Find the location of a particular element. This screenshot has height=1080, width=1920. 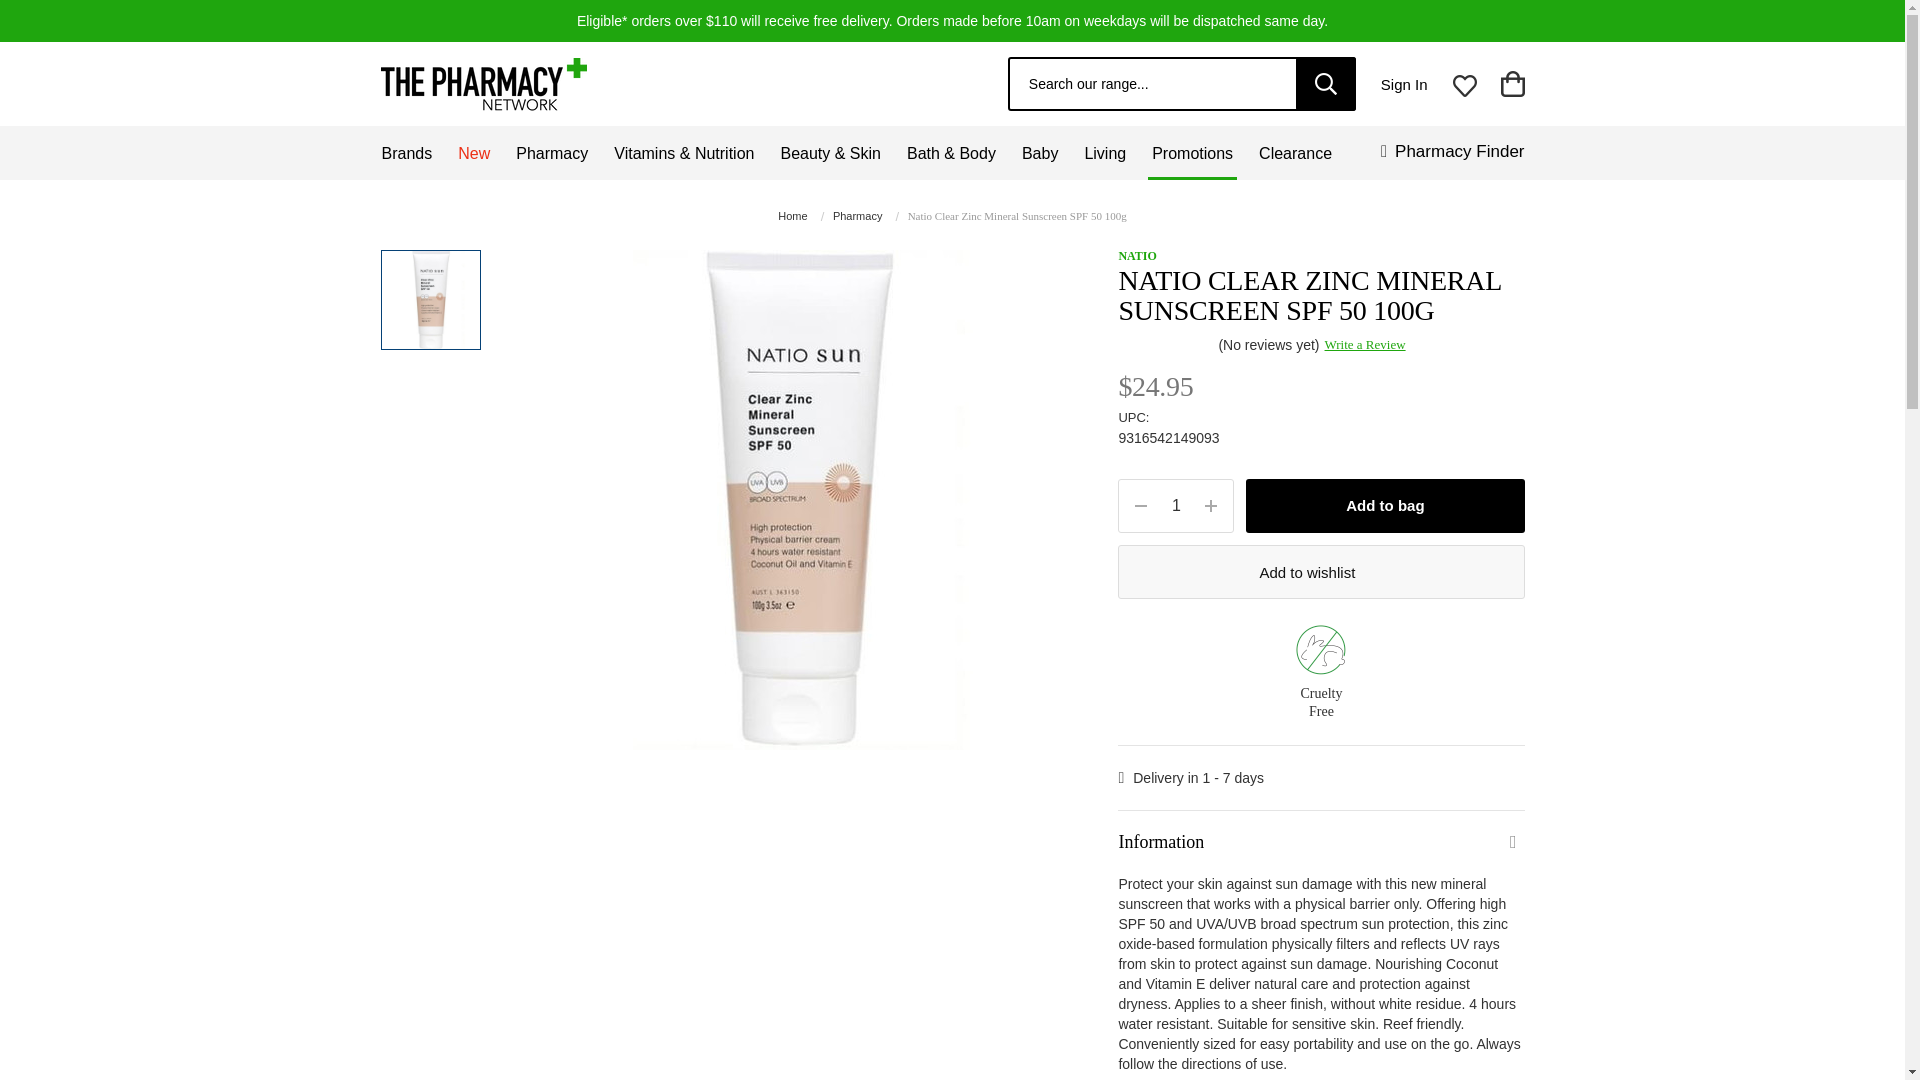

Sign In is located at coordinates (1404, 83).